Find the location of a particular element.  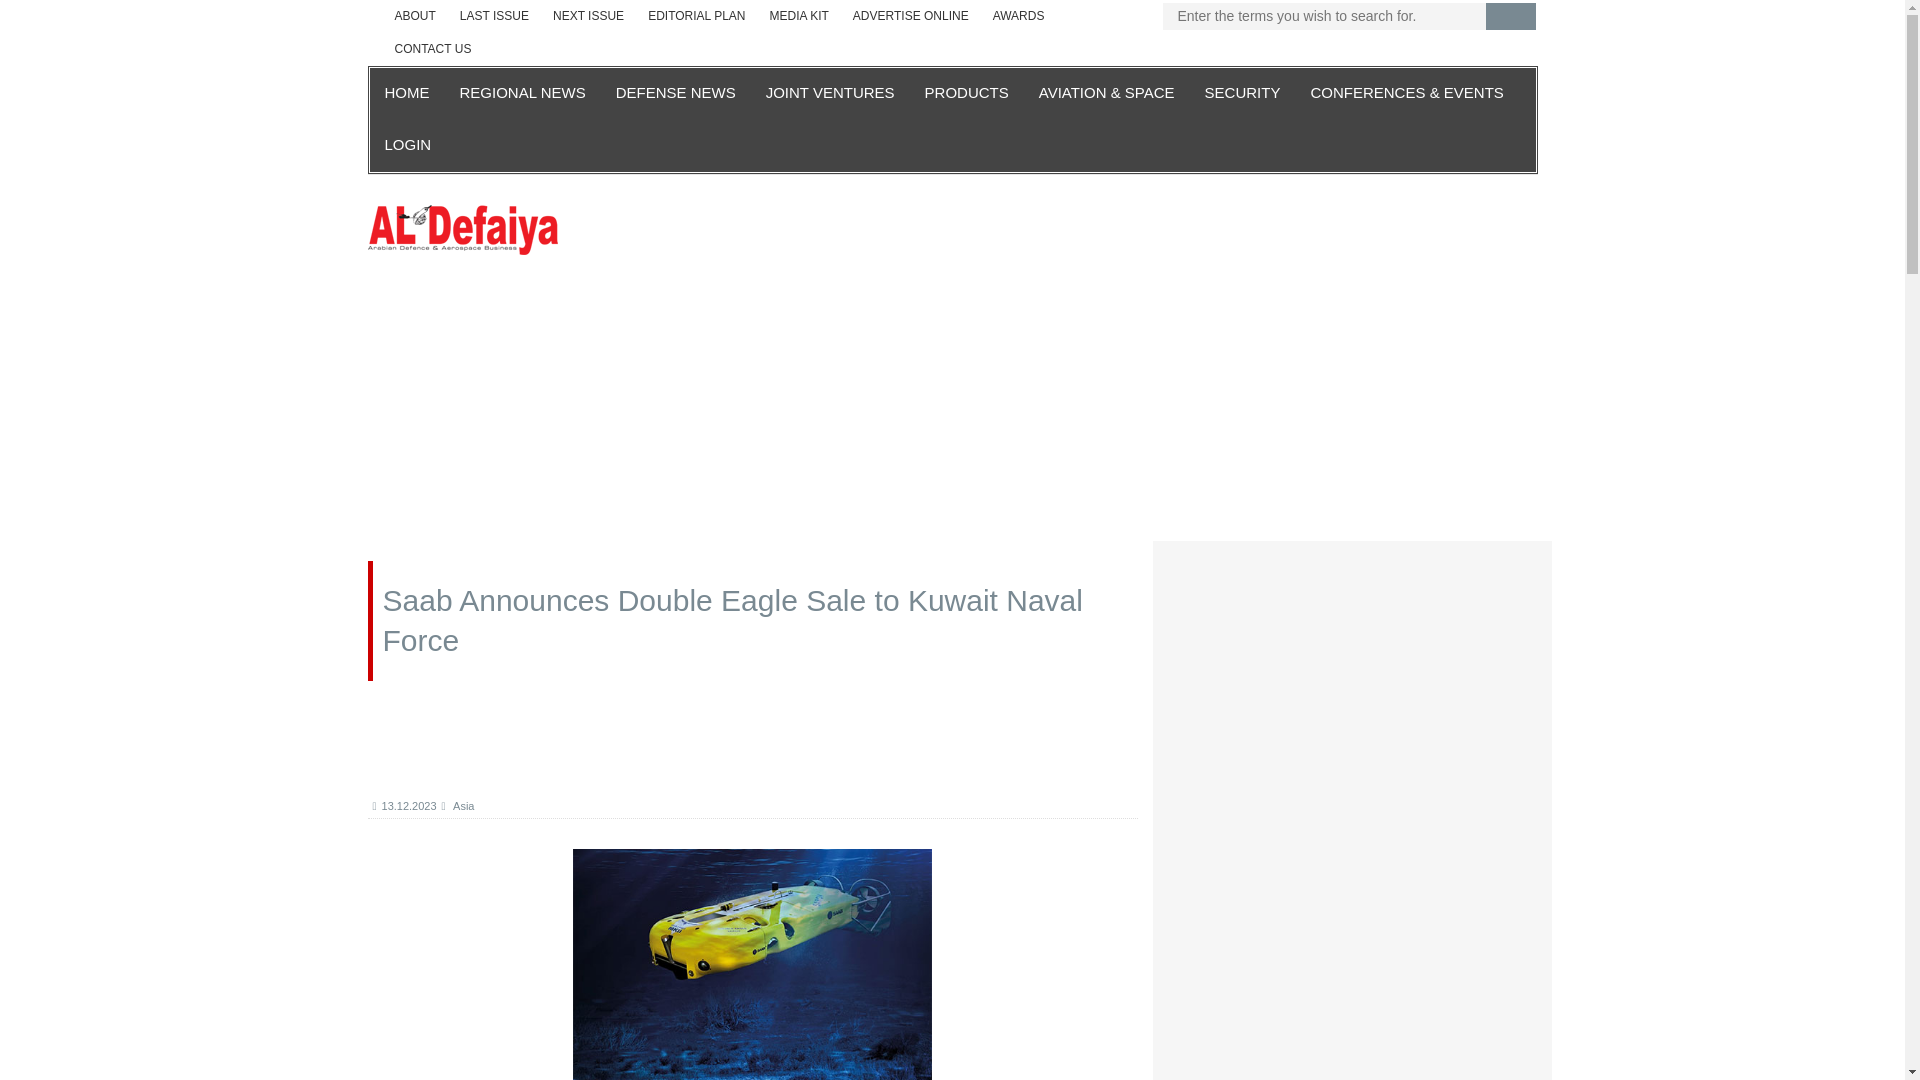

JOINT VENTURES is located at coordinates (830, 94).